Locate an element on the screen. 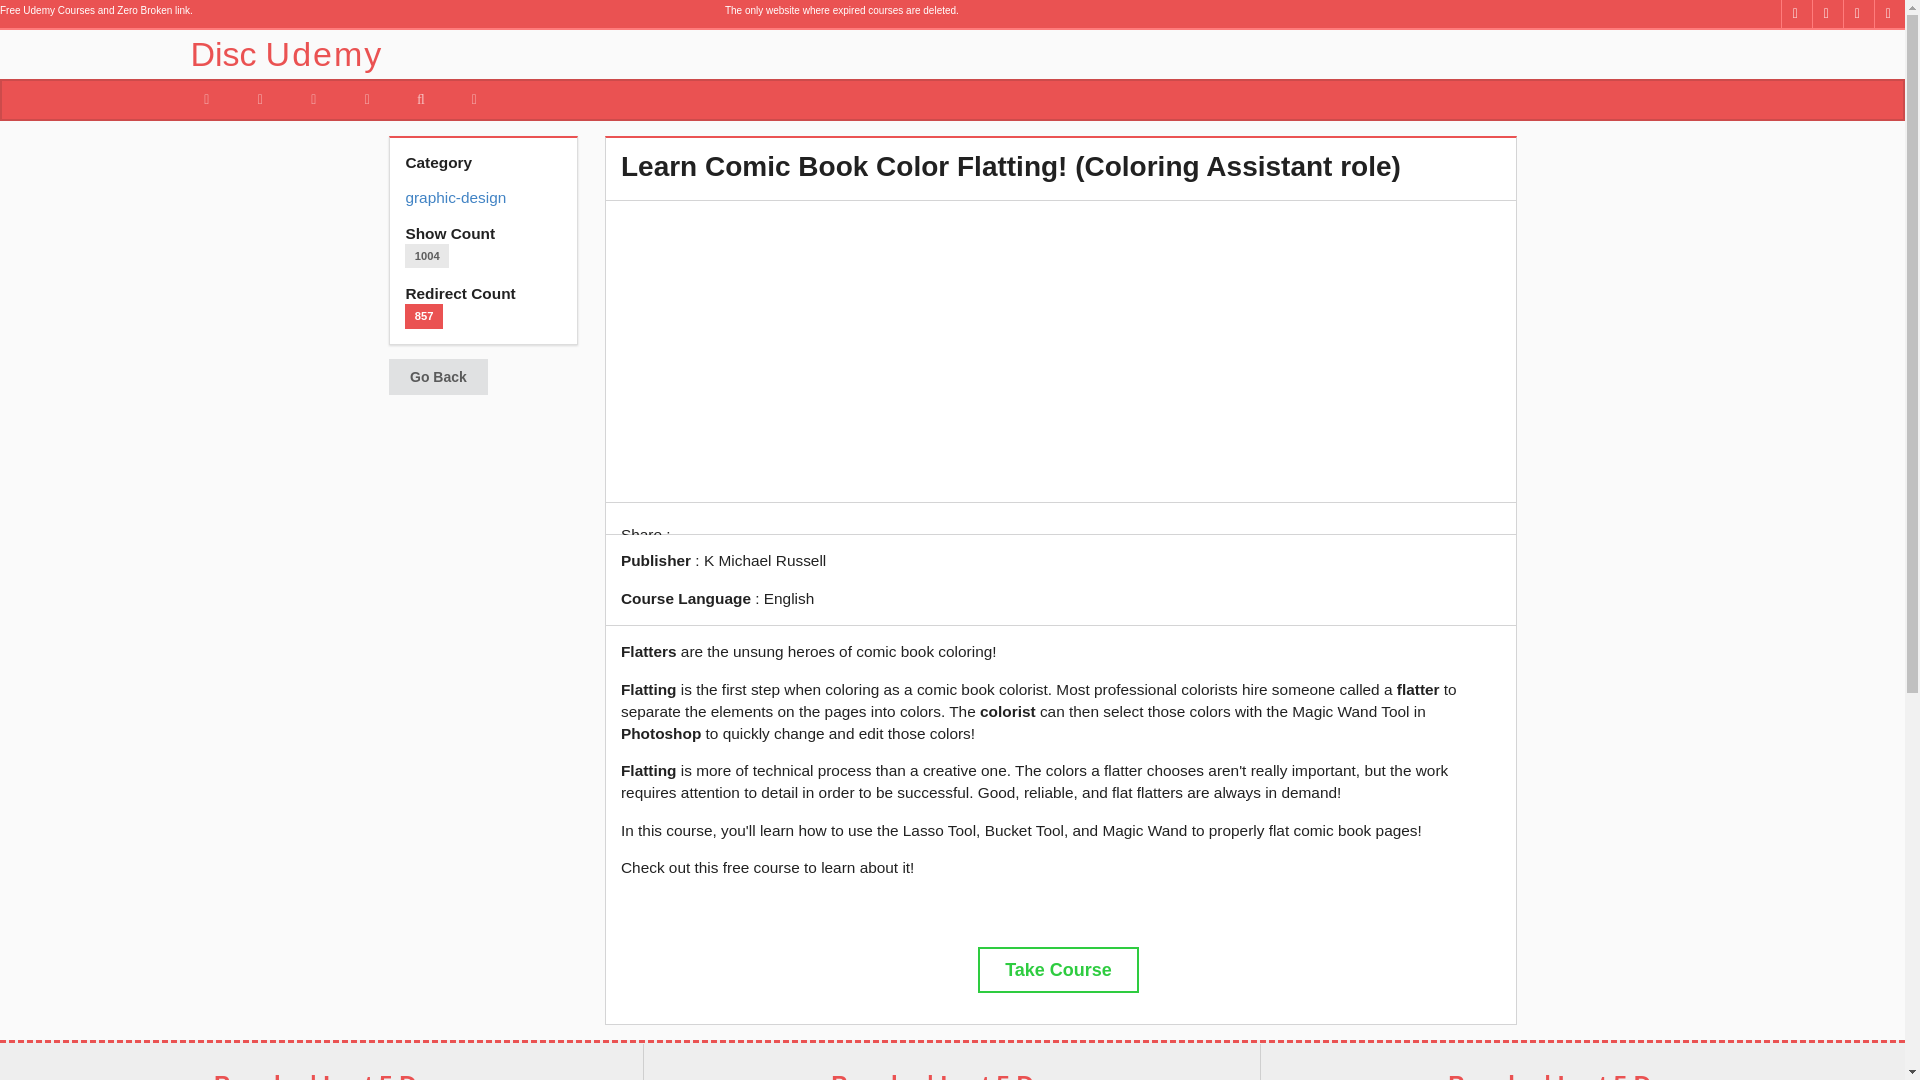  graphic-design is located at coordinates (456, 198).